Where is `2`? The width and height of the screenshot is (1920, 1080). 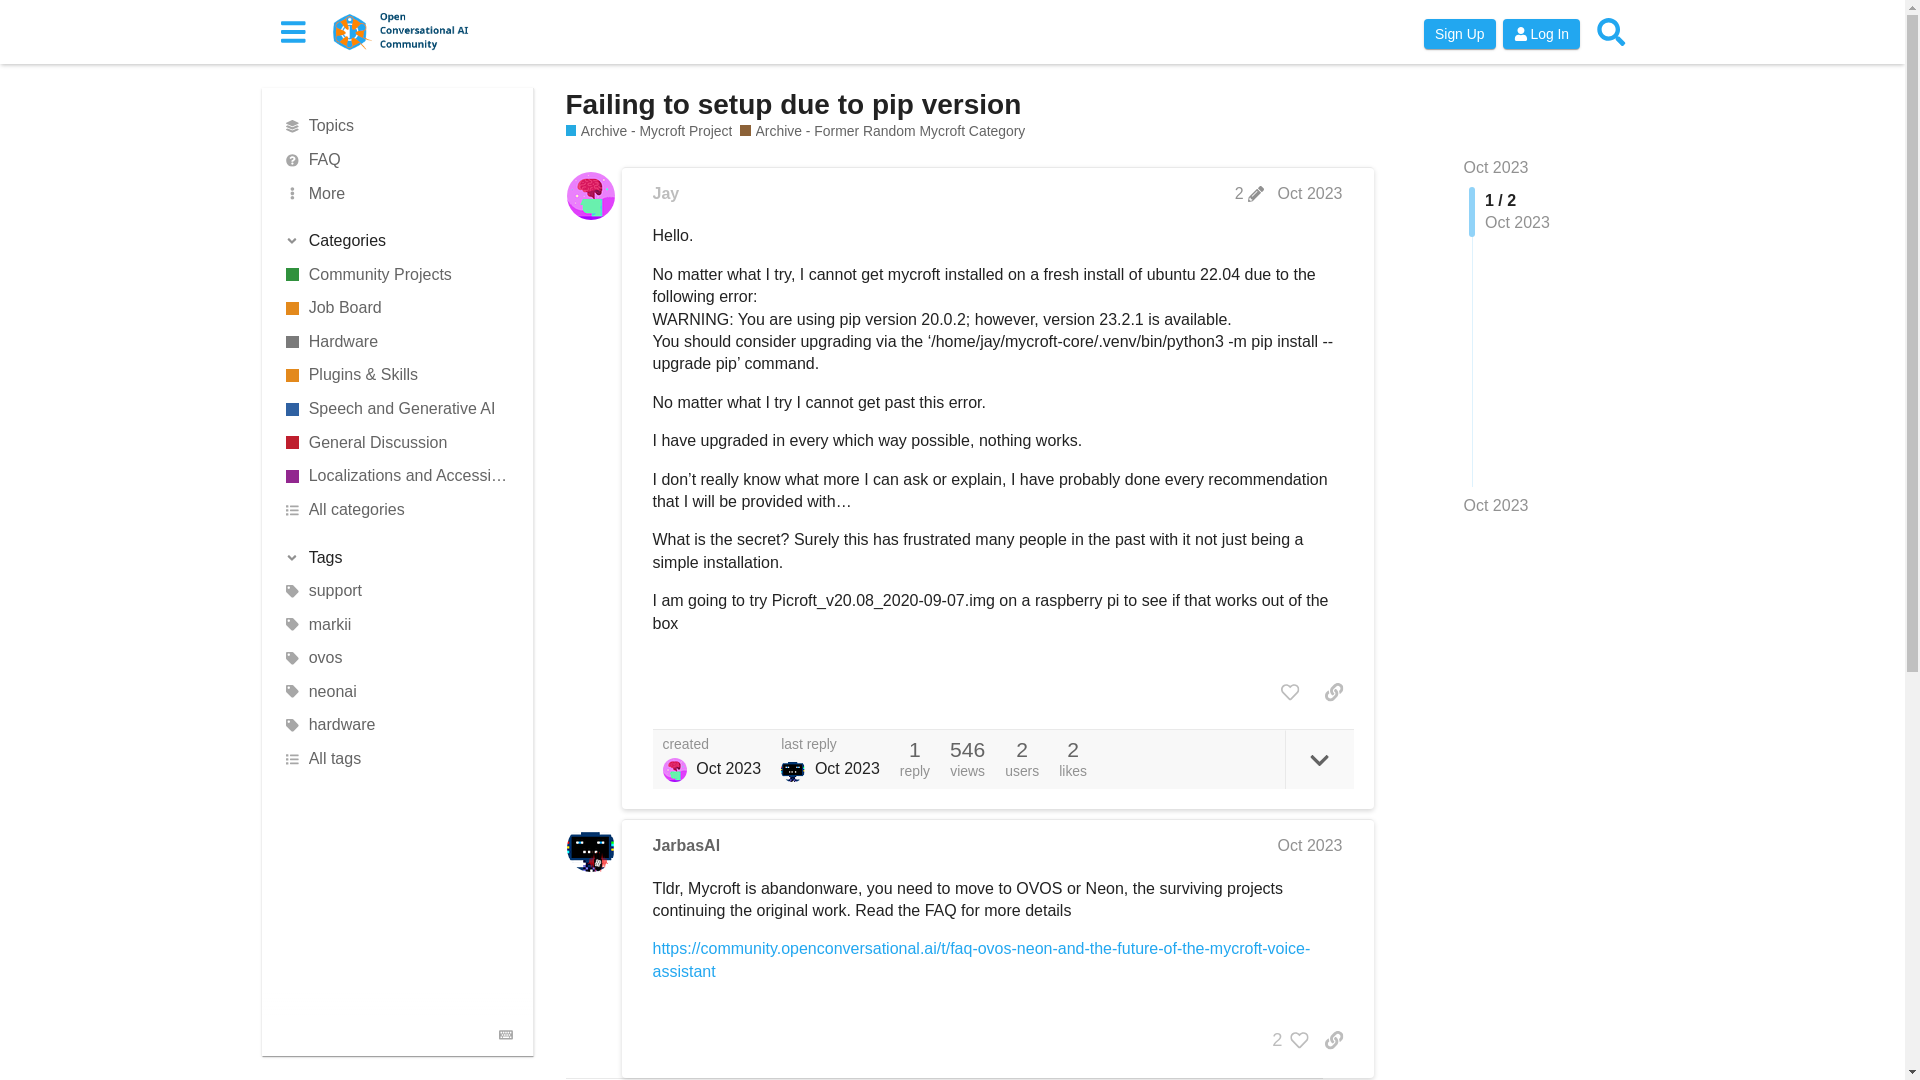 2 is located at coordinates (1248, 194).